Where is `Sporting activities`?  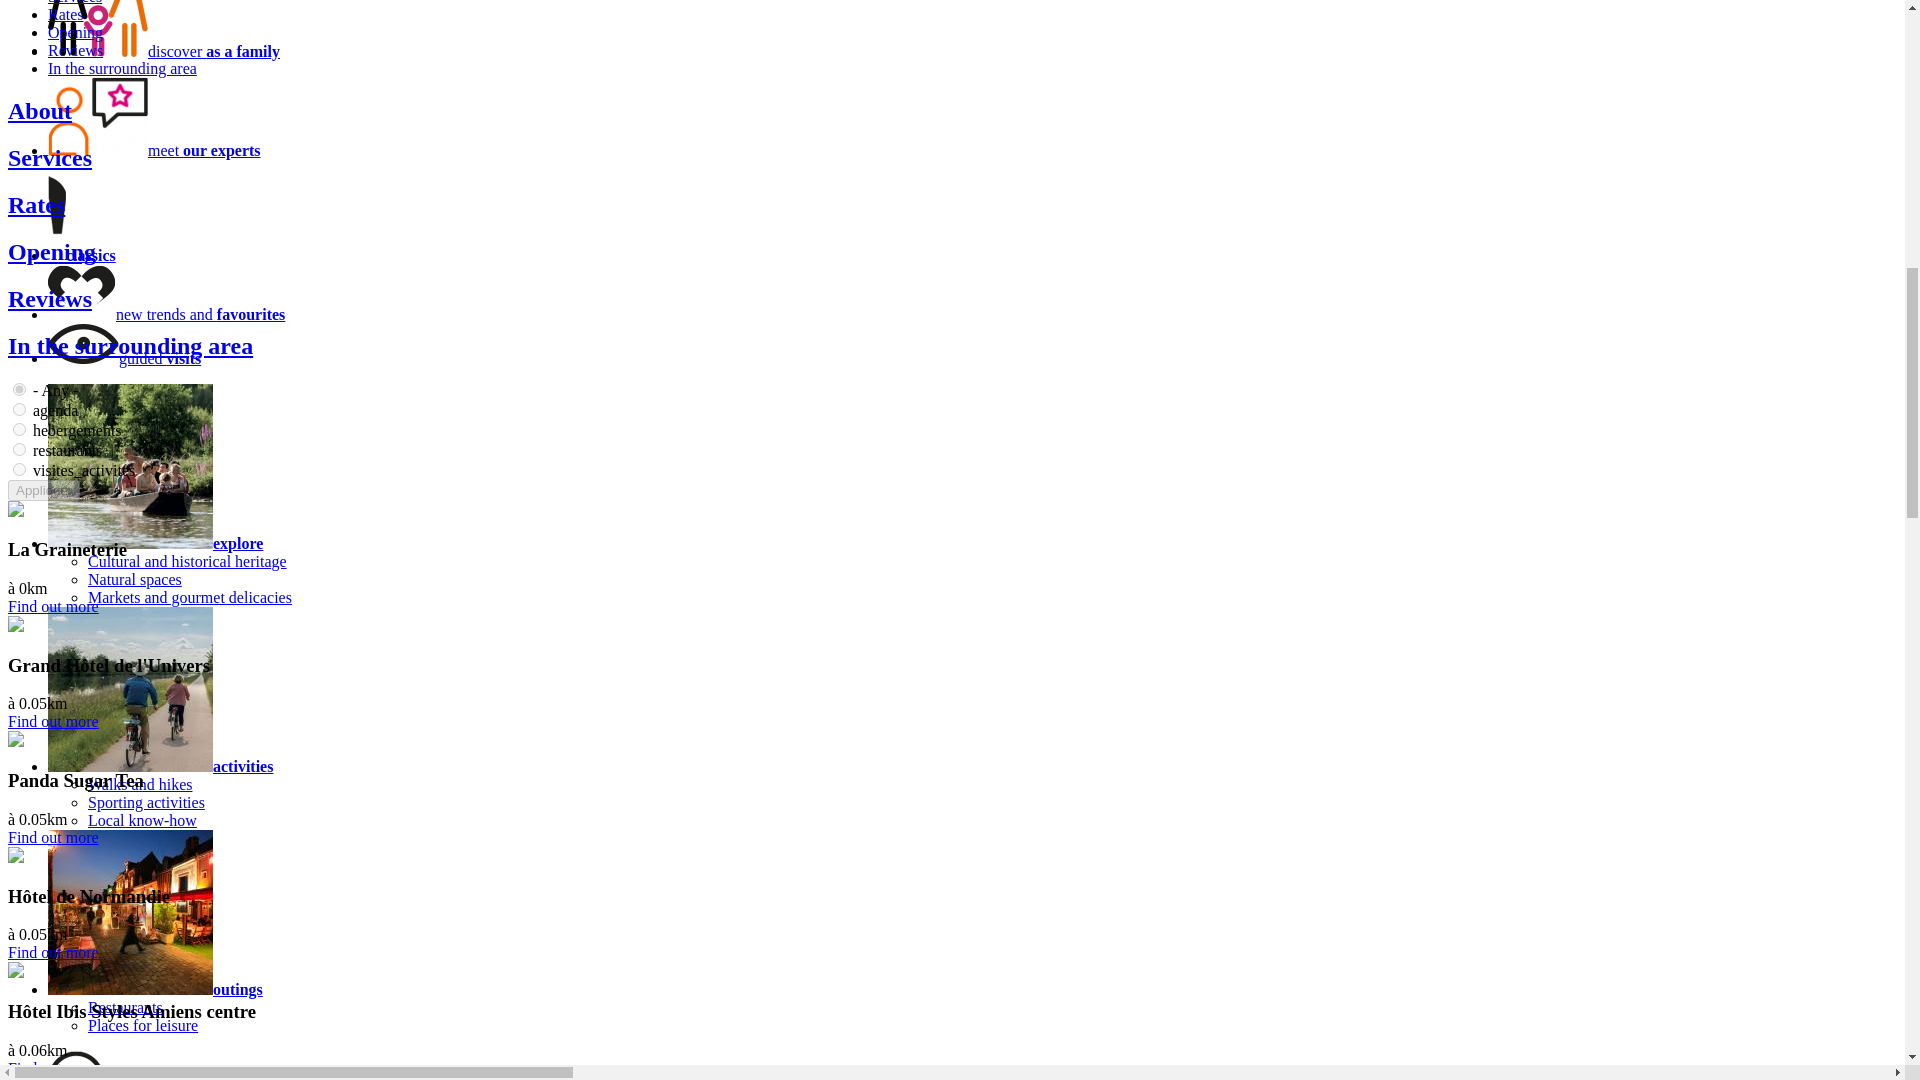 Sporting activities is located at coordinates (146, 802).